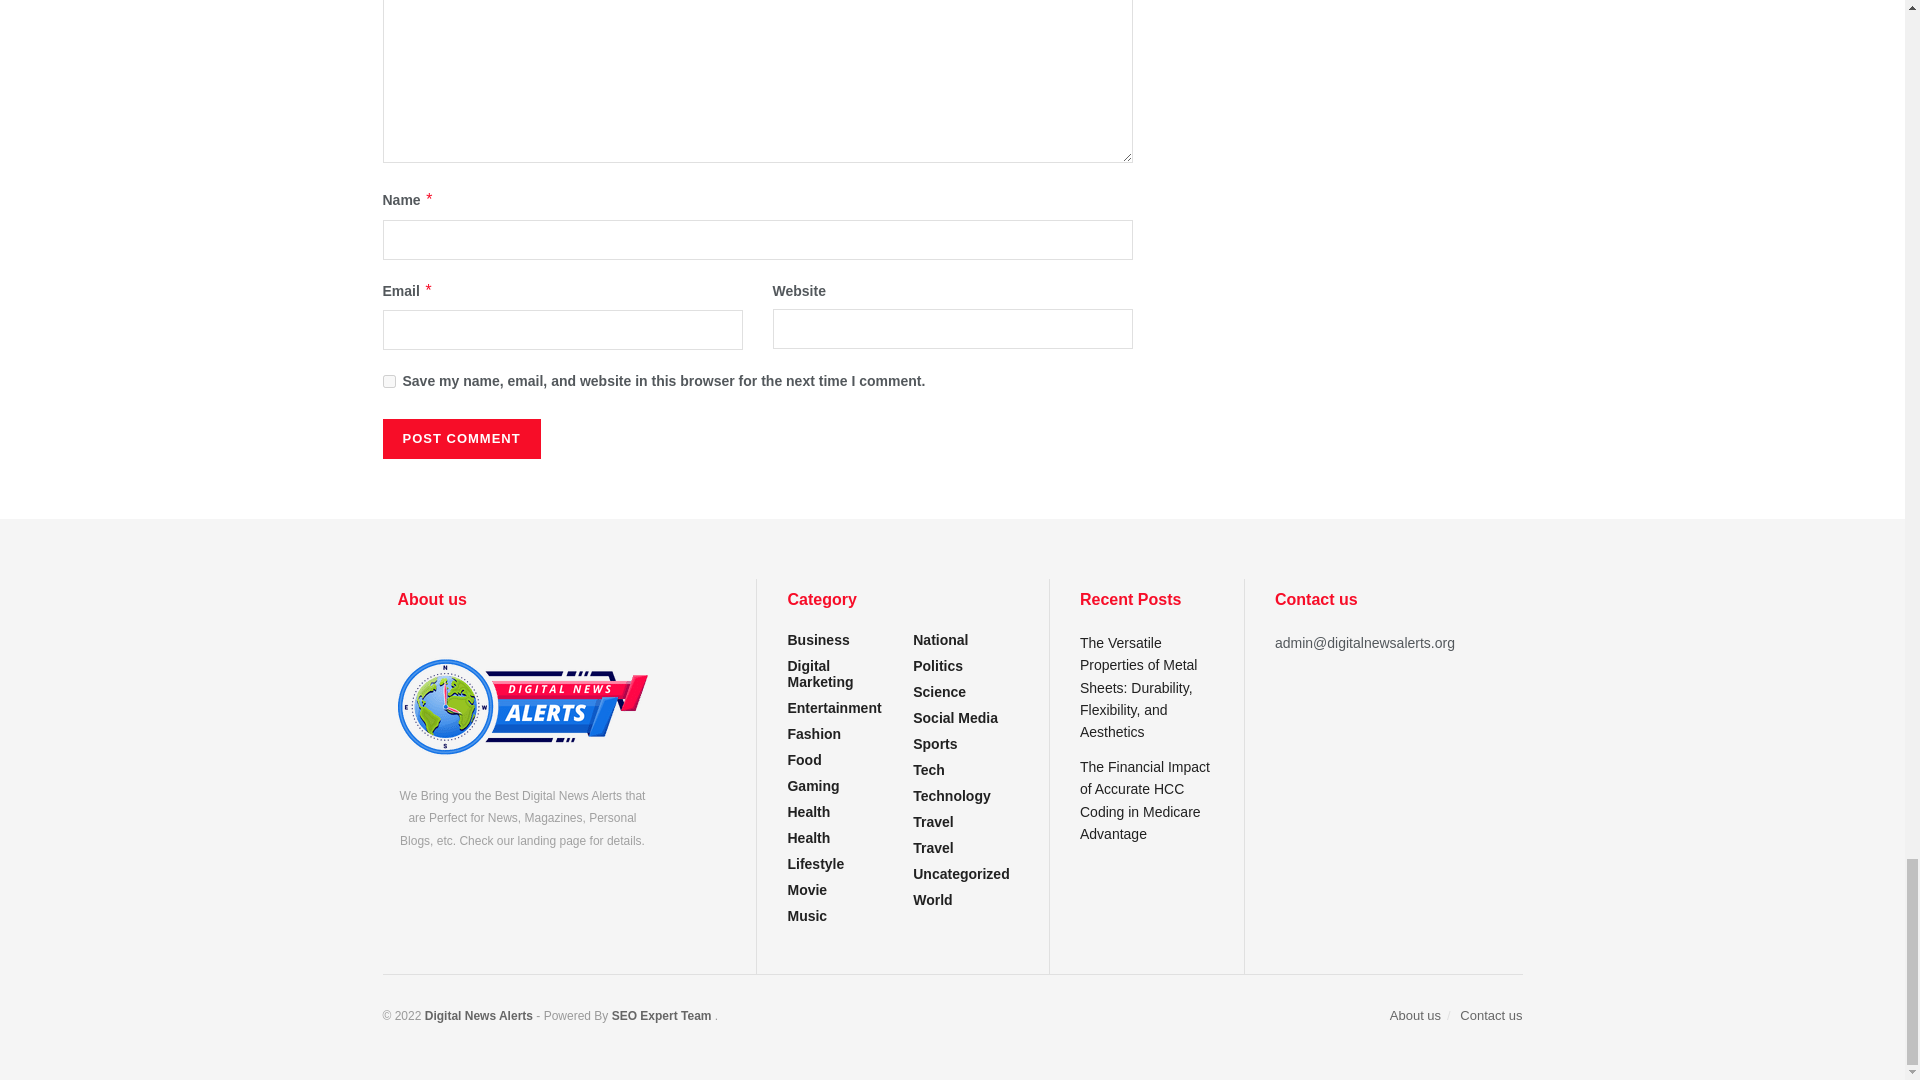 This screenshot has height=1080, width=1920. What do you see at coordinates (522, 706) in the screenshot?
I see `About us` at bounding box center [522, 706].